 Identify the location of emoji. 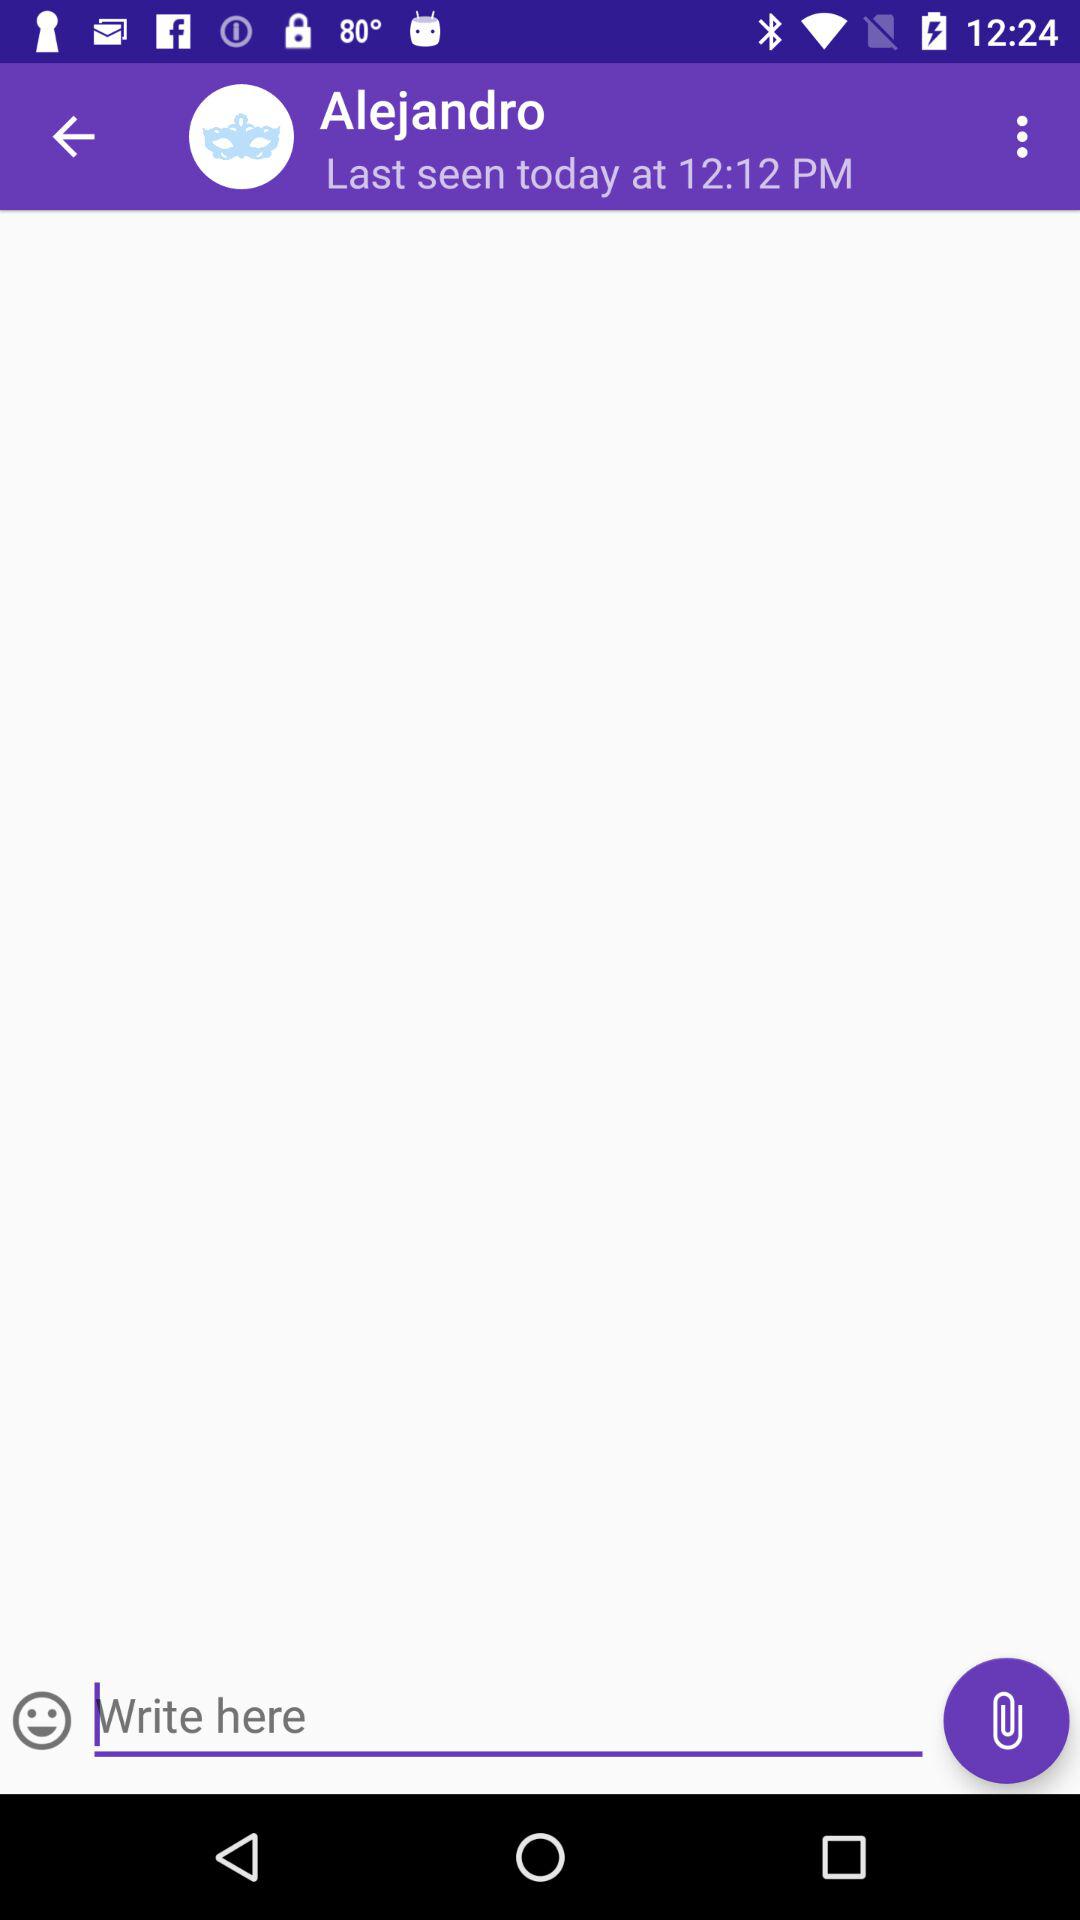
(42, 1720).